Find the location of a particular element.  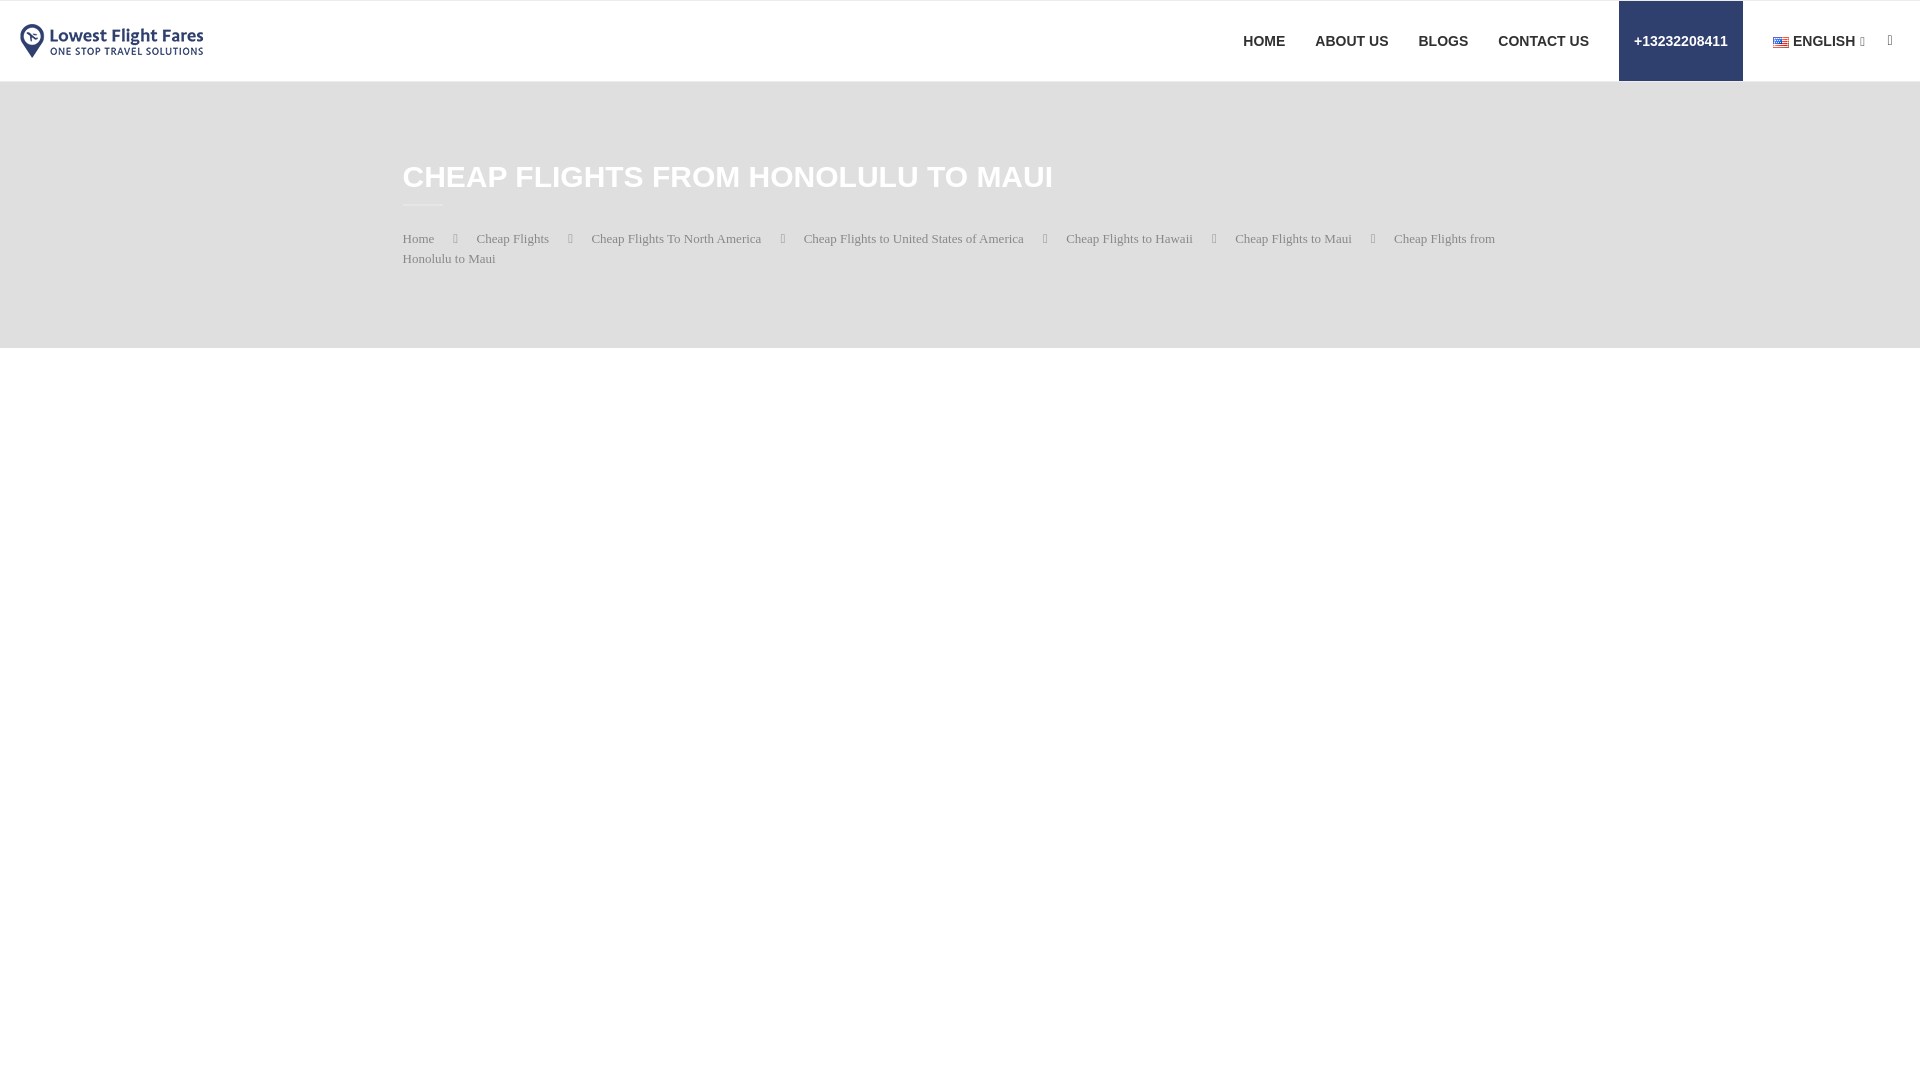

Cheap Flights is located at coordinates (512, 238).